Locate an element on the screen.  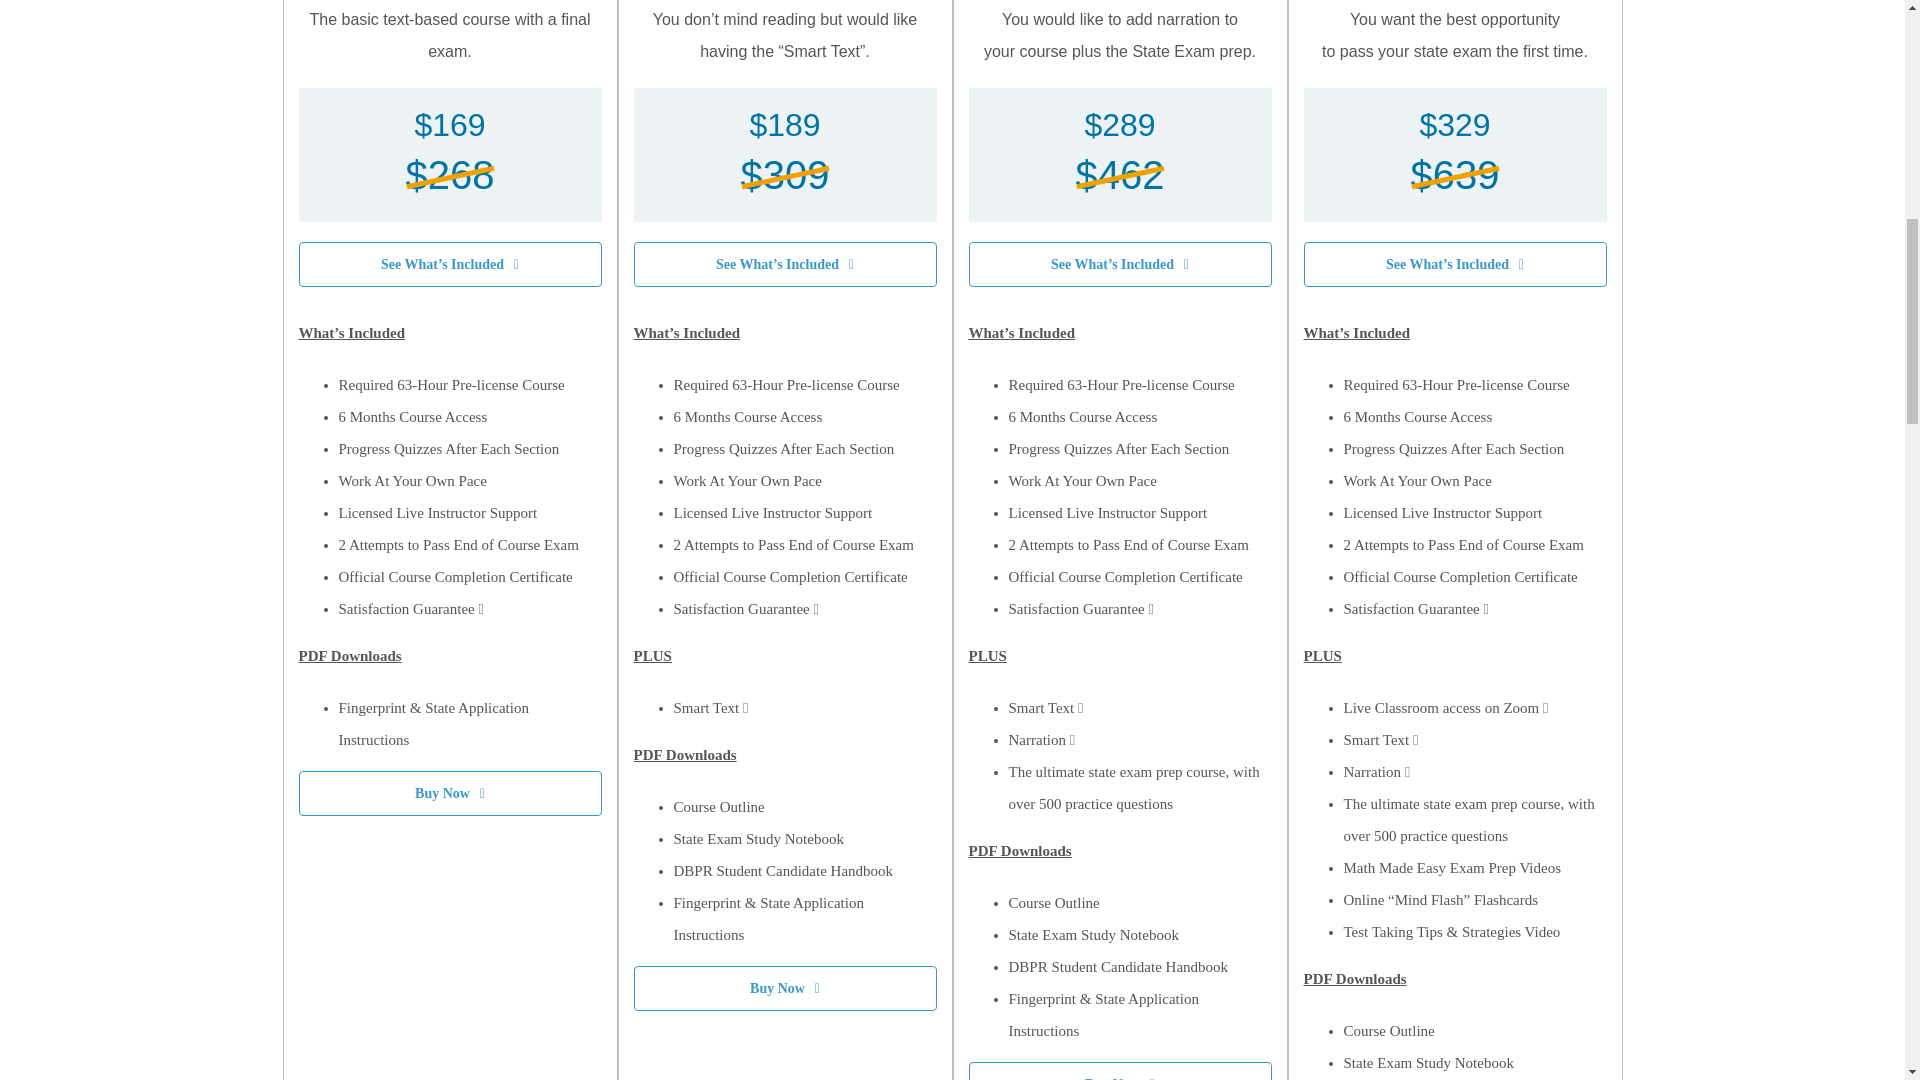
Buy Now is located at coordinates (1119, 1070).